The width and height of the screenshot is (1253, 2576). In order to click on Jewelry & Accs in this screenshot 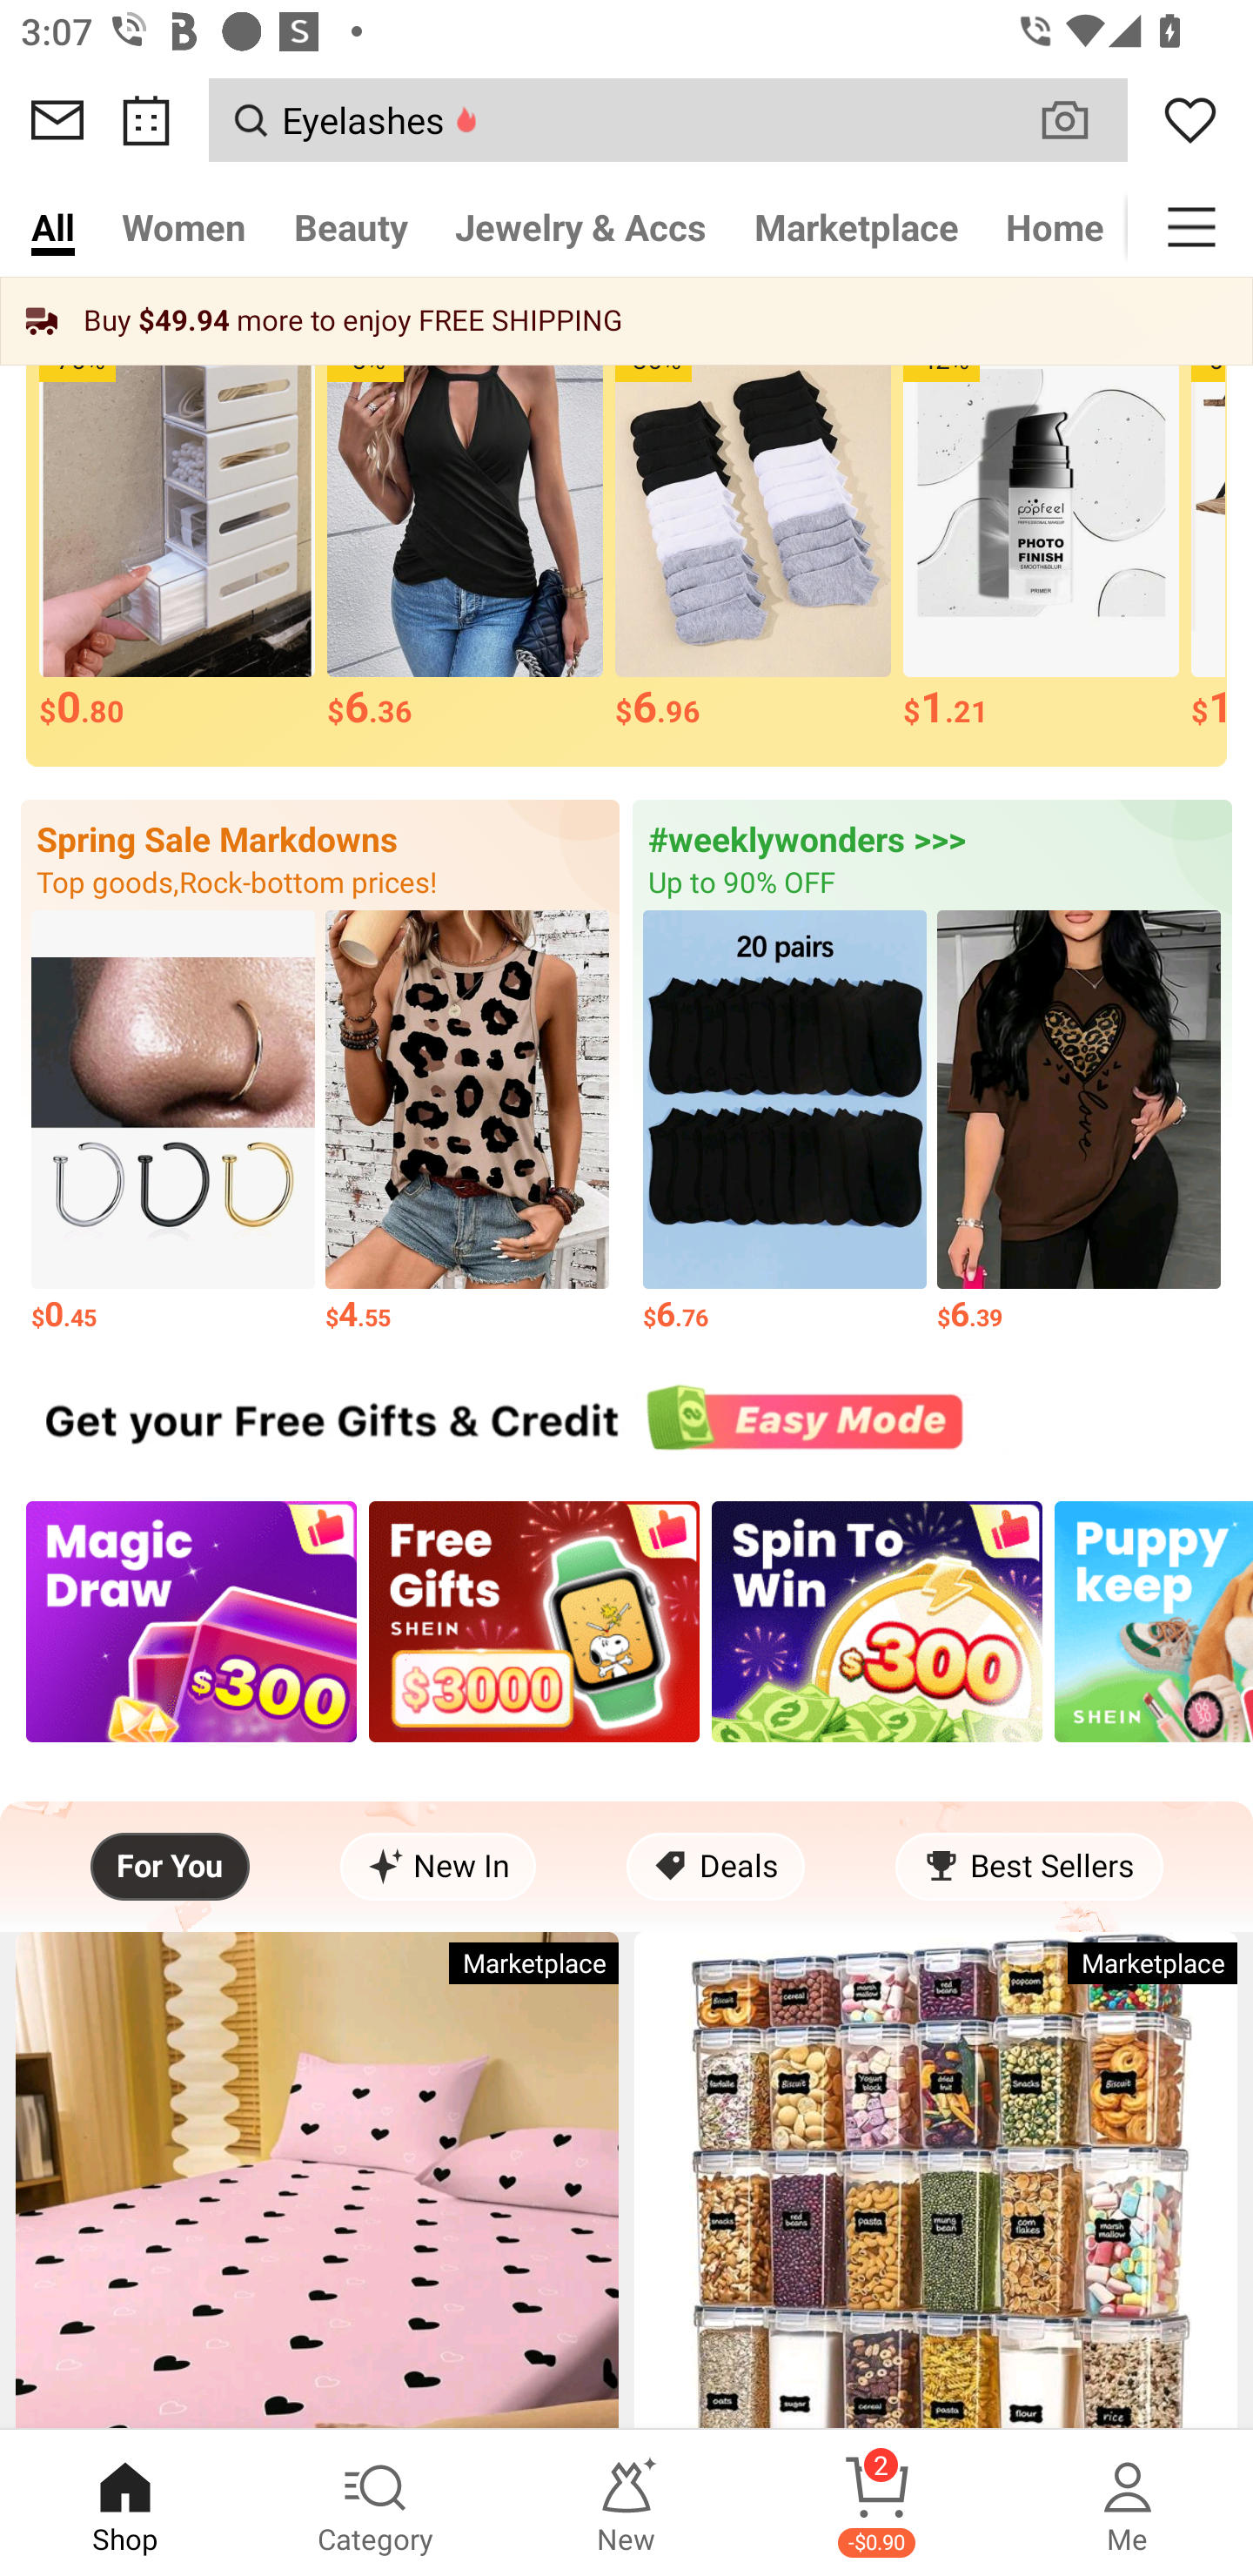, I will do `click(580, 226)`.